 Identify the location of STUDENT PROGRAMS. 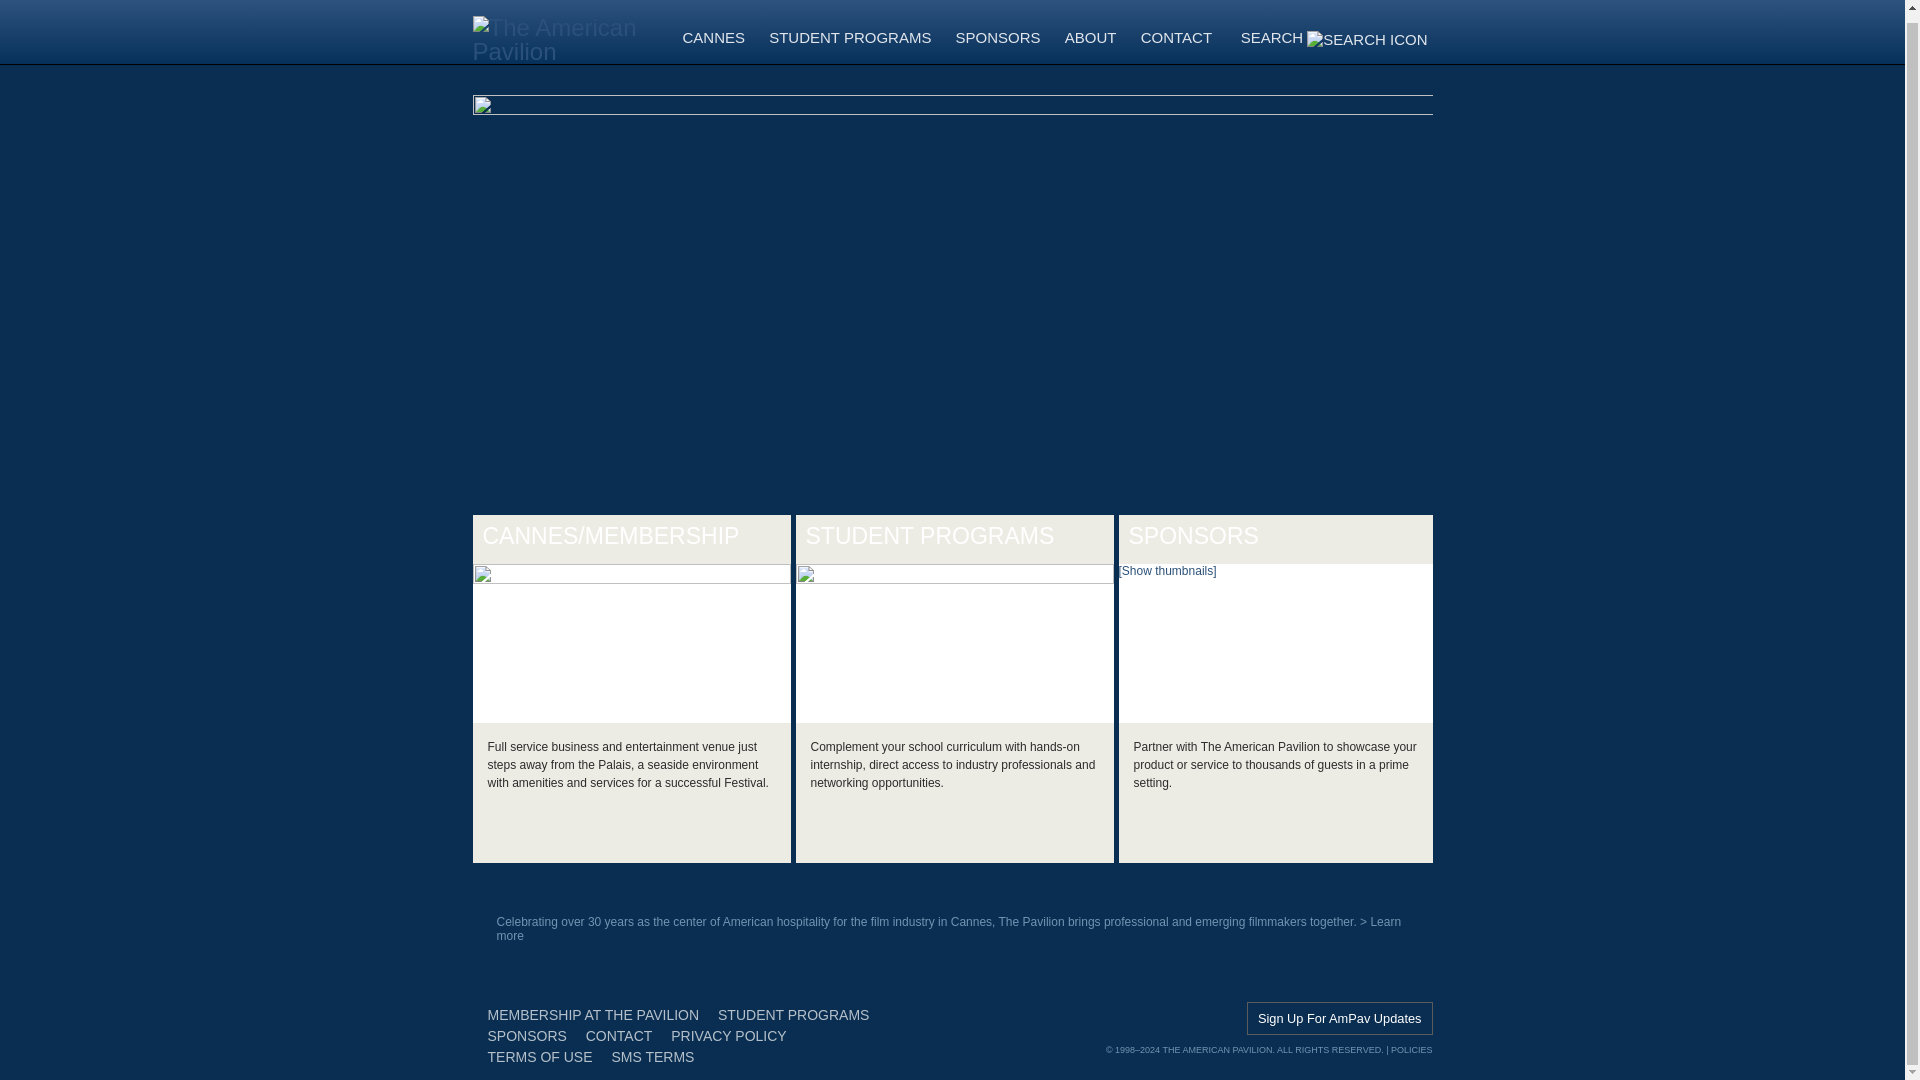
(849, 42).